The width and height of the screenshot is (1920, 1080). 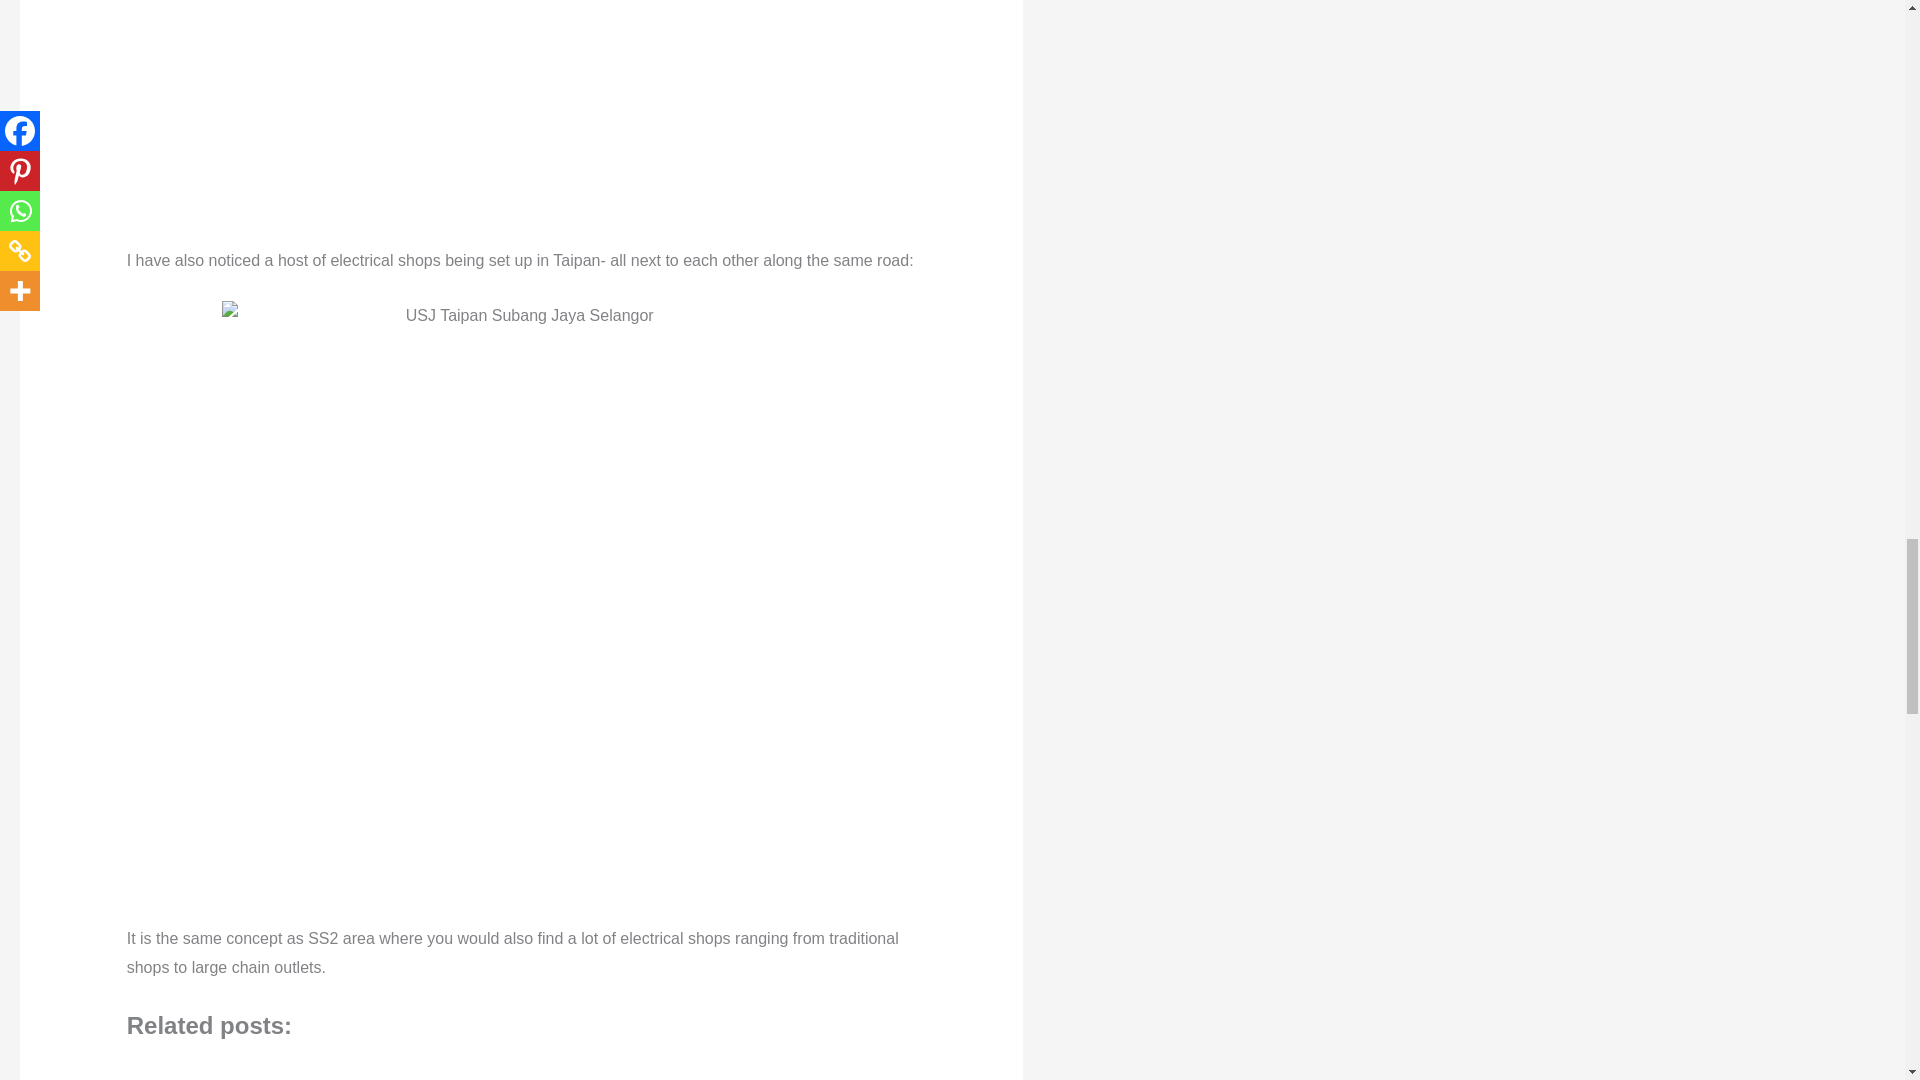 What do you see at coordinates (368, 1070) in the screenshot?
I see `Reasonably priced bread and cakes in Malaysia` at bounding box center [368, 1070].